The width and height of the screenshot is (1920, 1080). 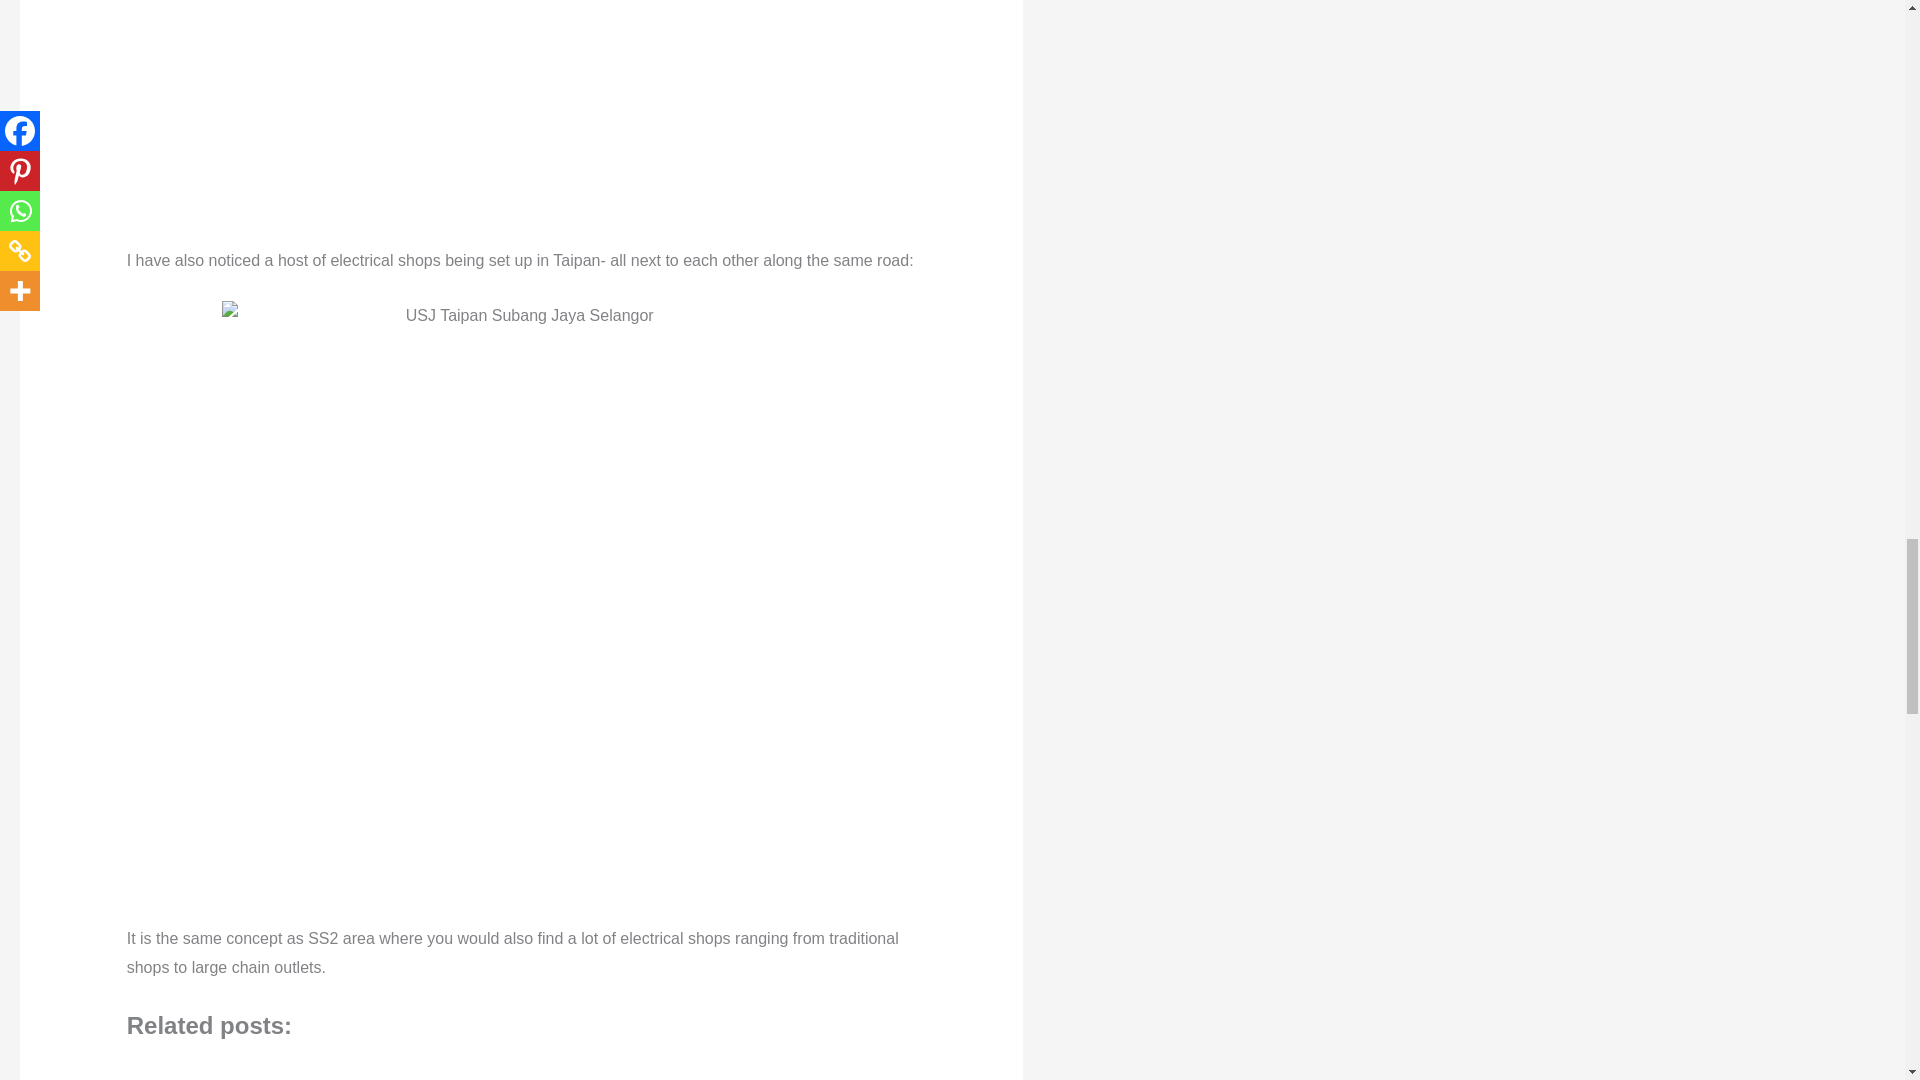 What do you see at coordinates (368, 1070) in the screenshot?
I see `Reasonably priced bread and cakes in Malaysia` at bounding box center [368, 1070].